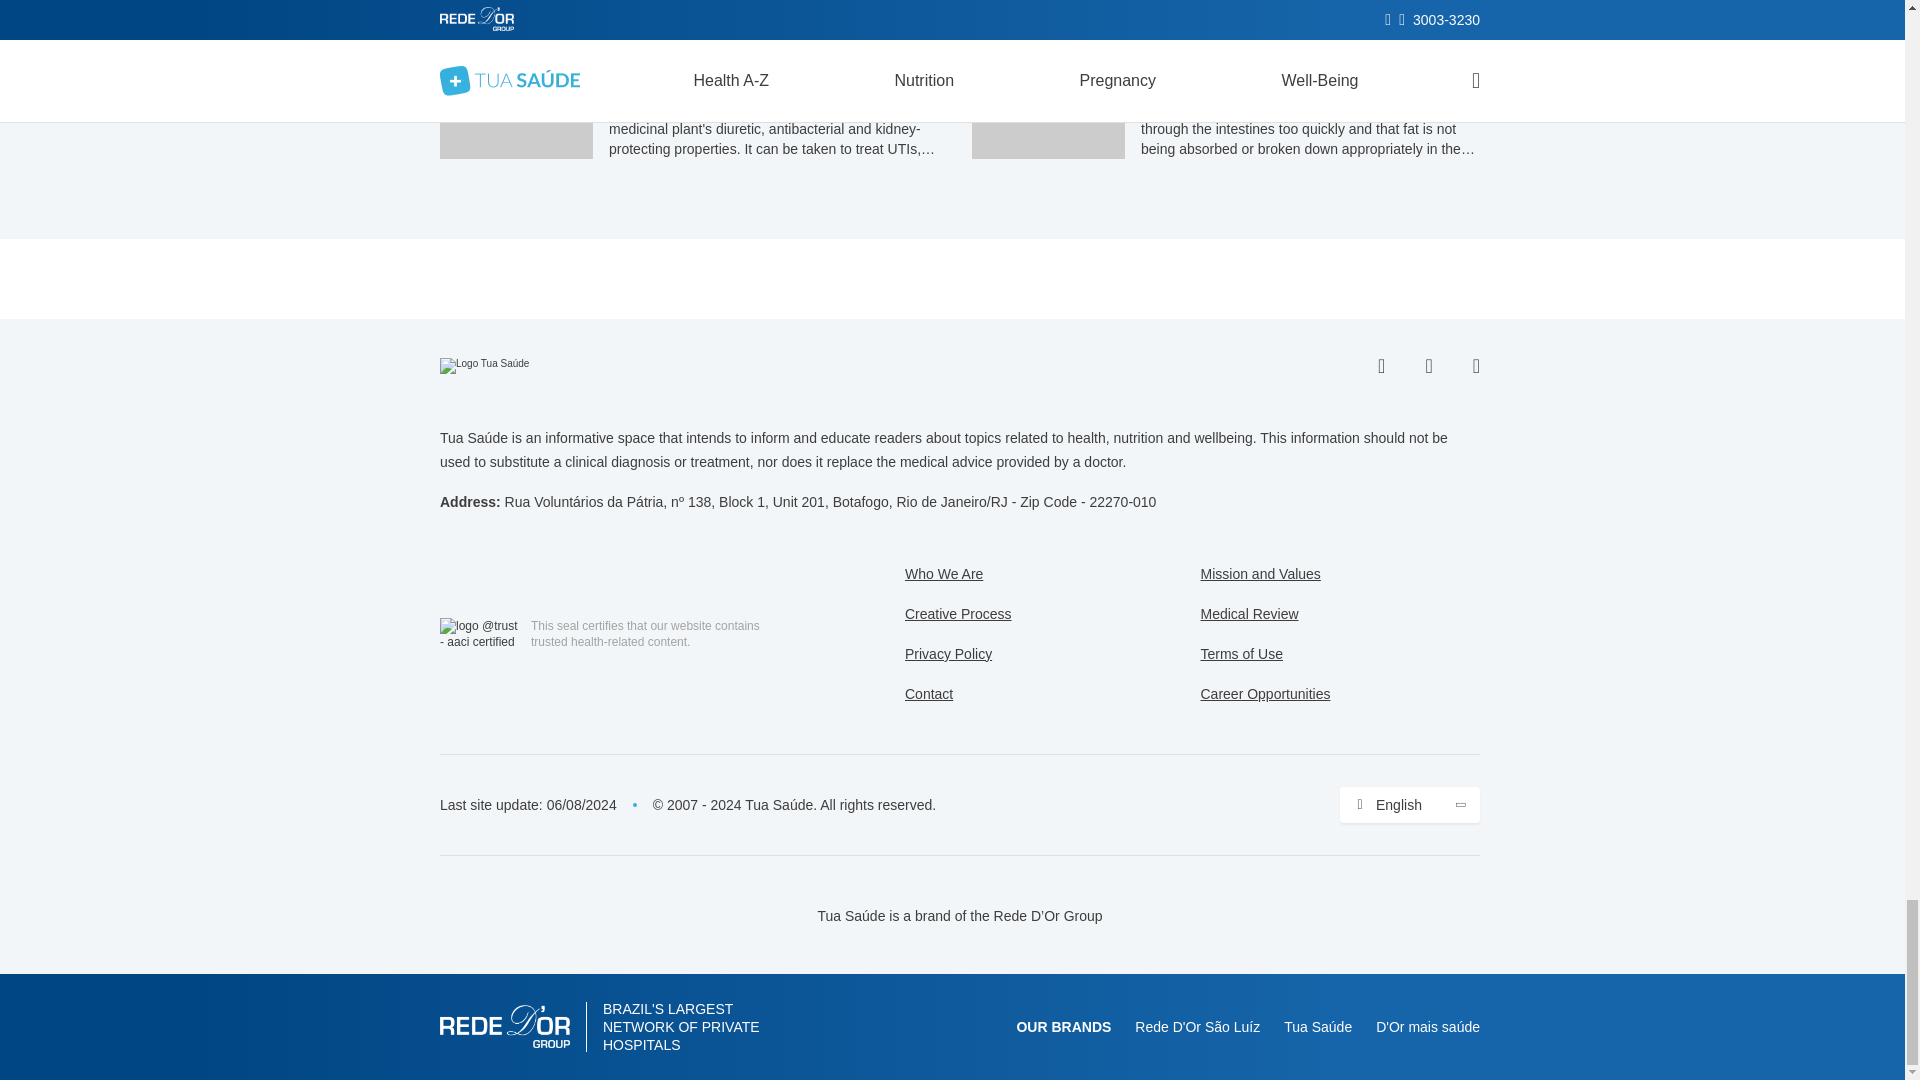 This screenshot has width=1920, height=1080. What do you see at coordinates (944, 574) in the screenshot?
I see `Who We Are` at bounding box center [944, 574].